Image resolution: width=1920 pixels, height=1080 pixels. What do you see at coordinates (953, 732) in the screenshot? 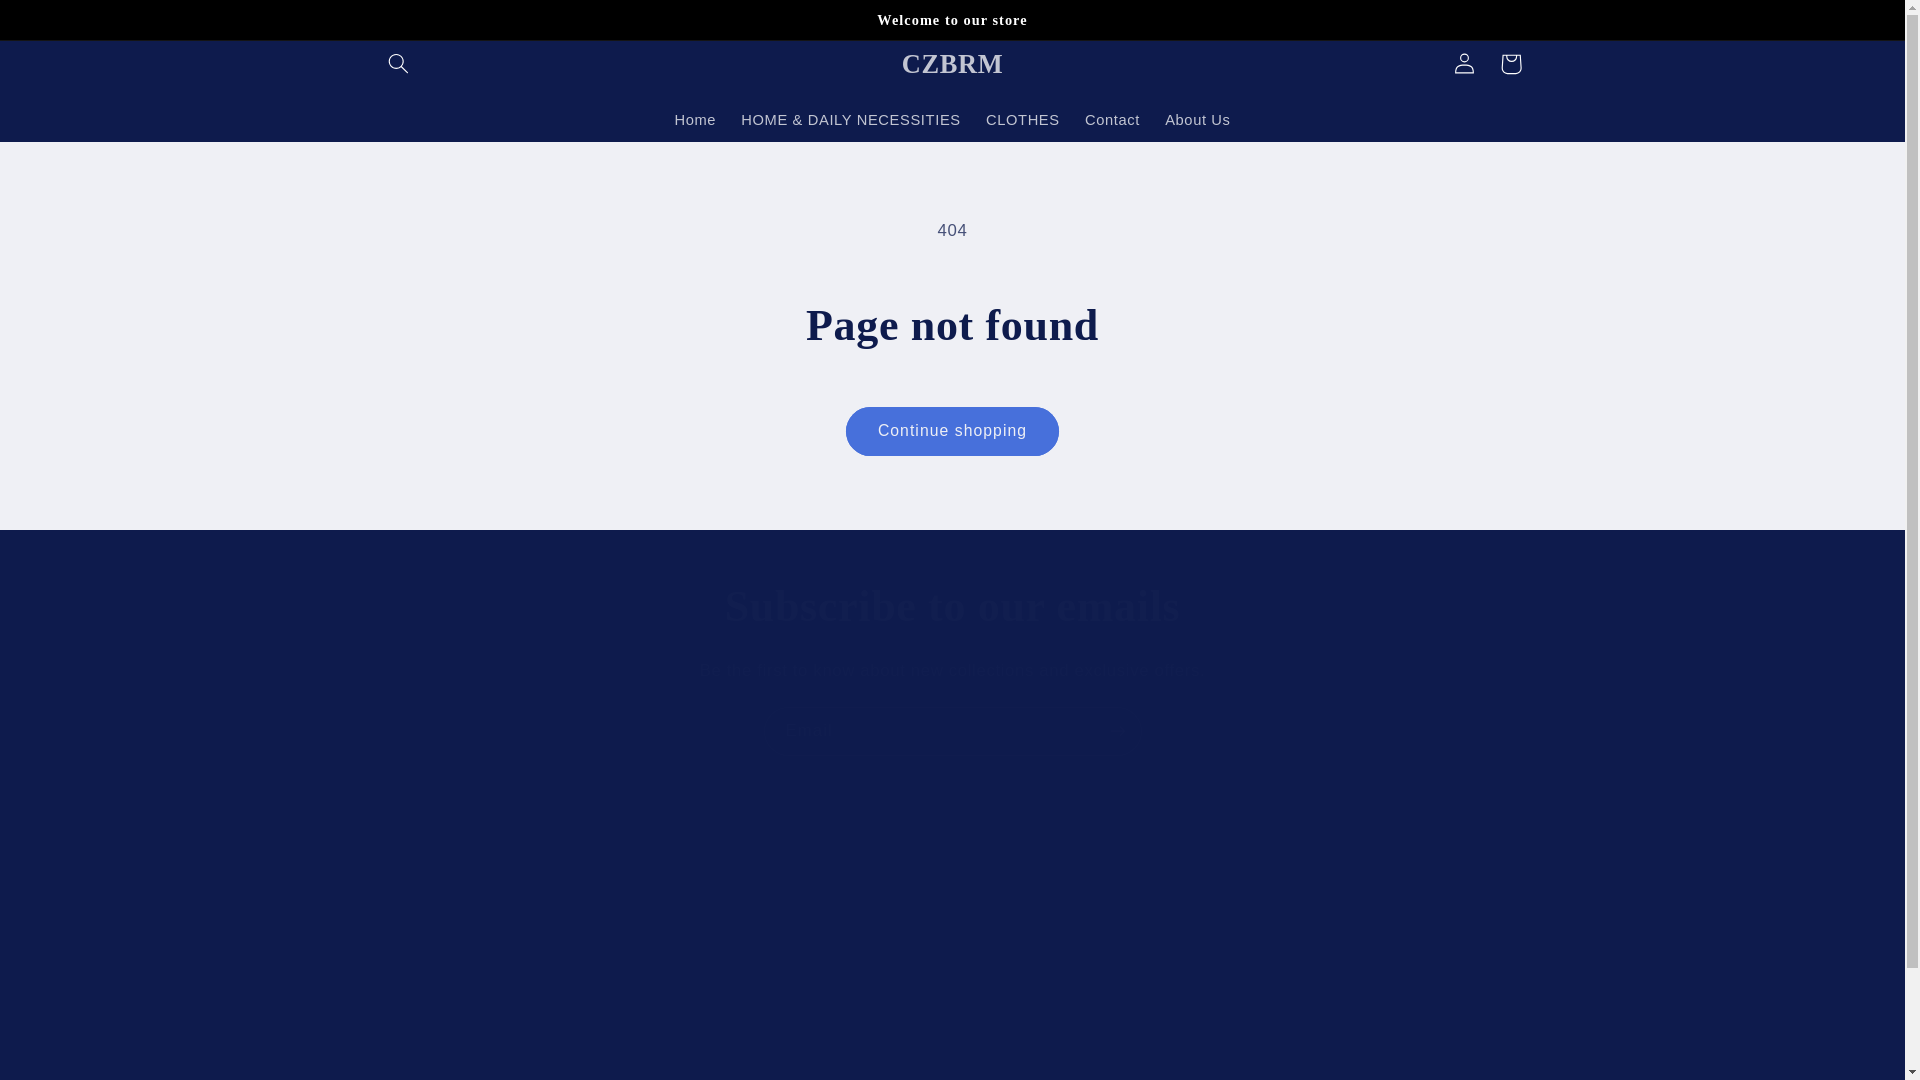
I see `Cart` at bounding box center [953, 732].